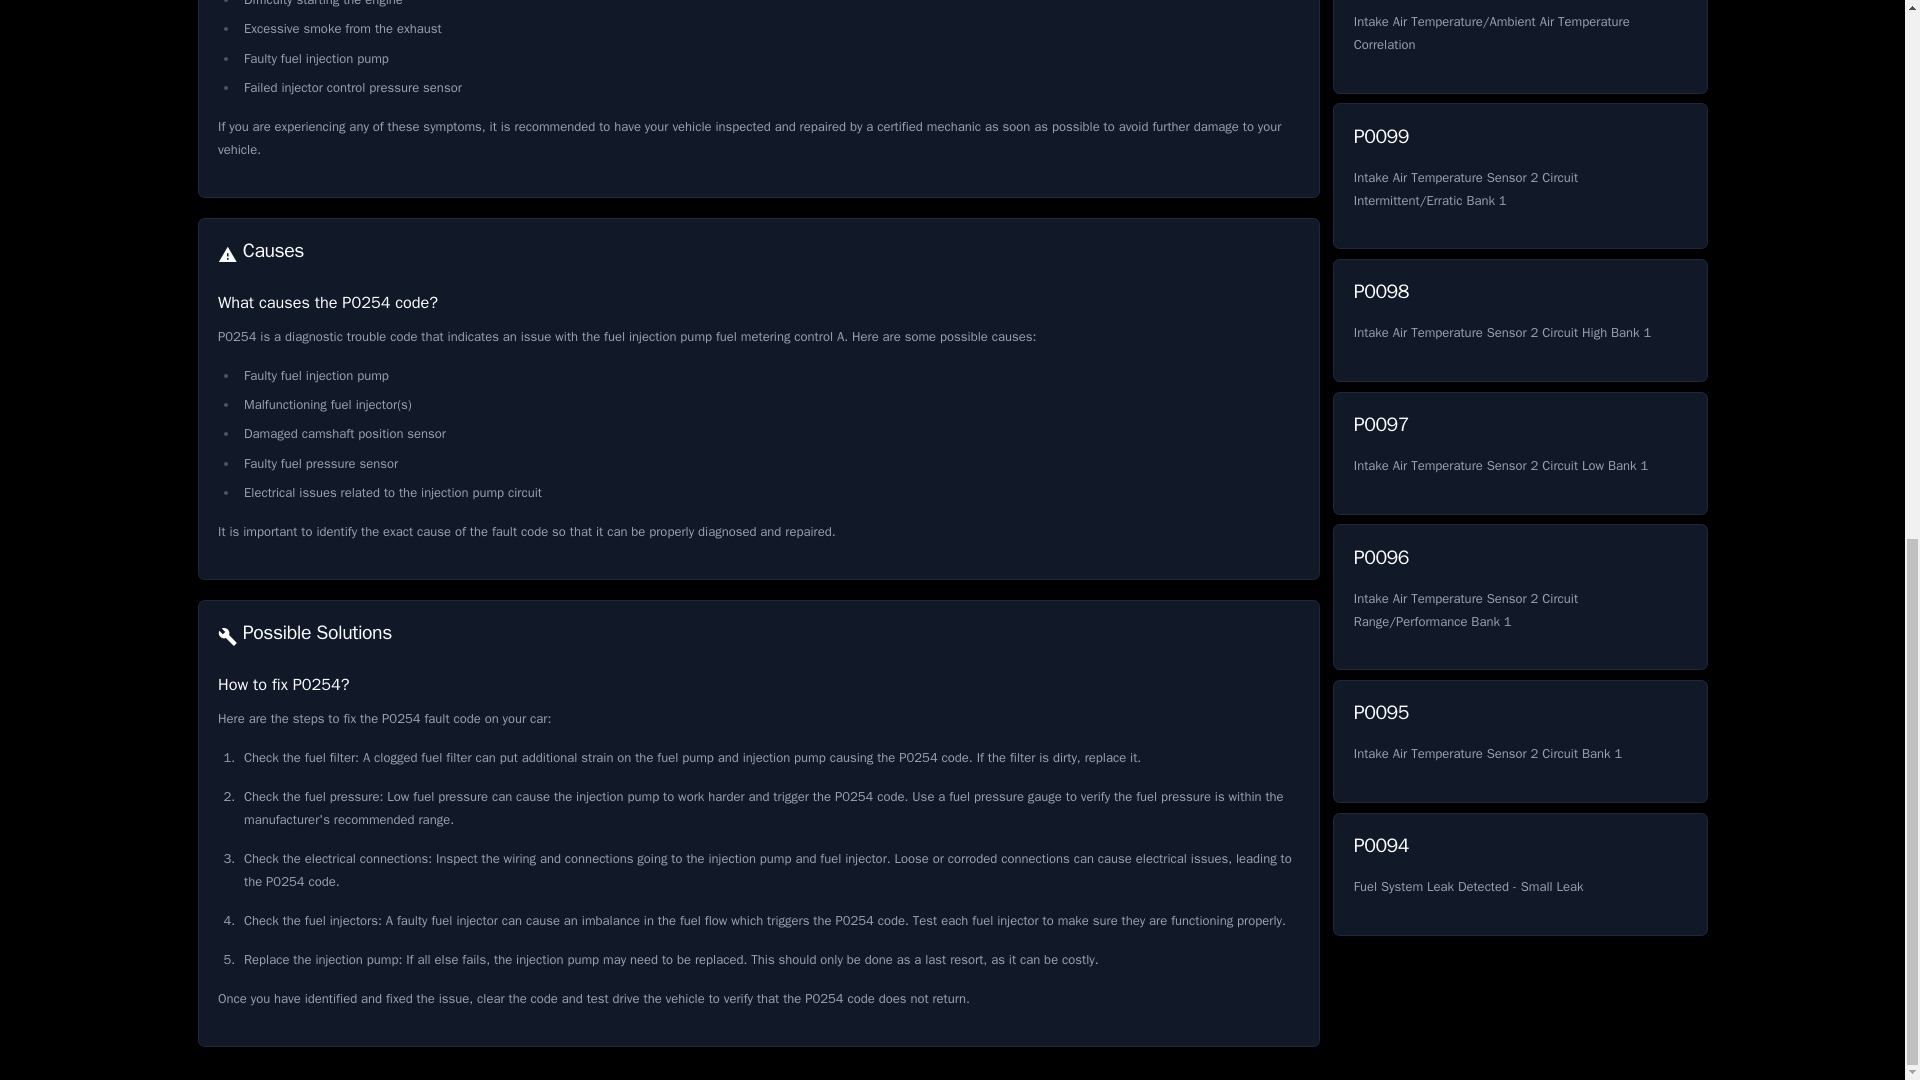 This screenshot has width=1920, height=1080. What do you see at coordinates (1519, 596) in the screenshot?
I see `P0098` at bounding box center [1519, 596].